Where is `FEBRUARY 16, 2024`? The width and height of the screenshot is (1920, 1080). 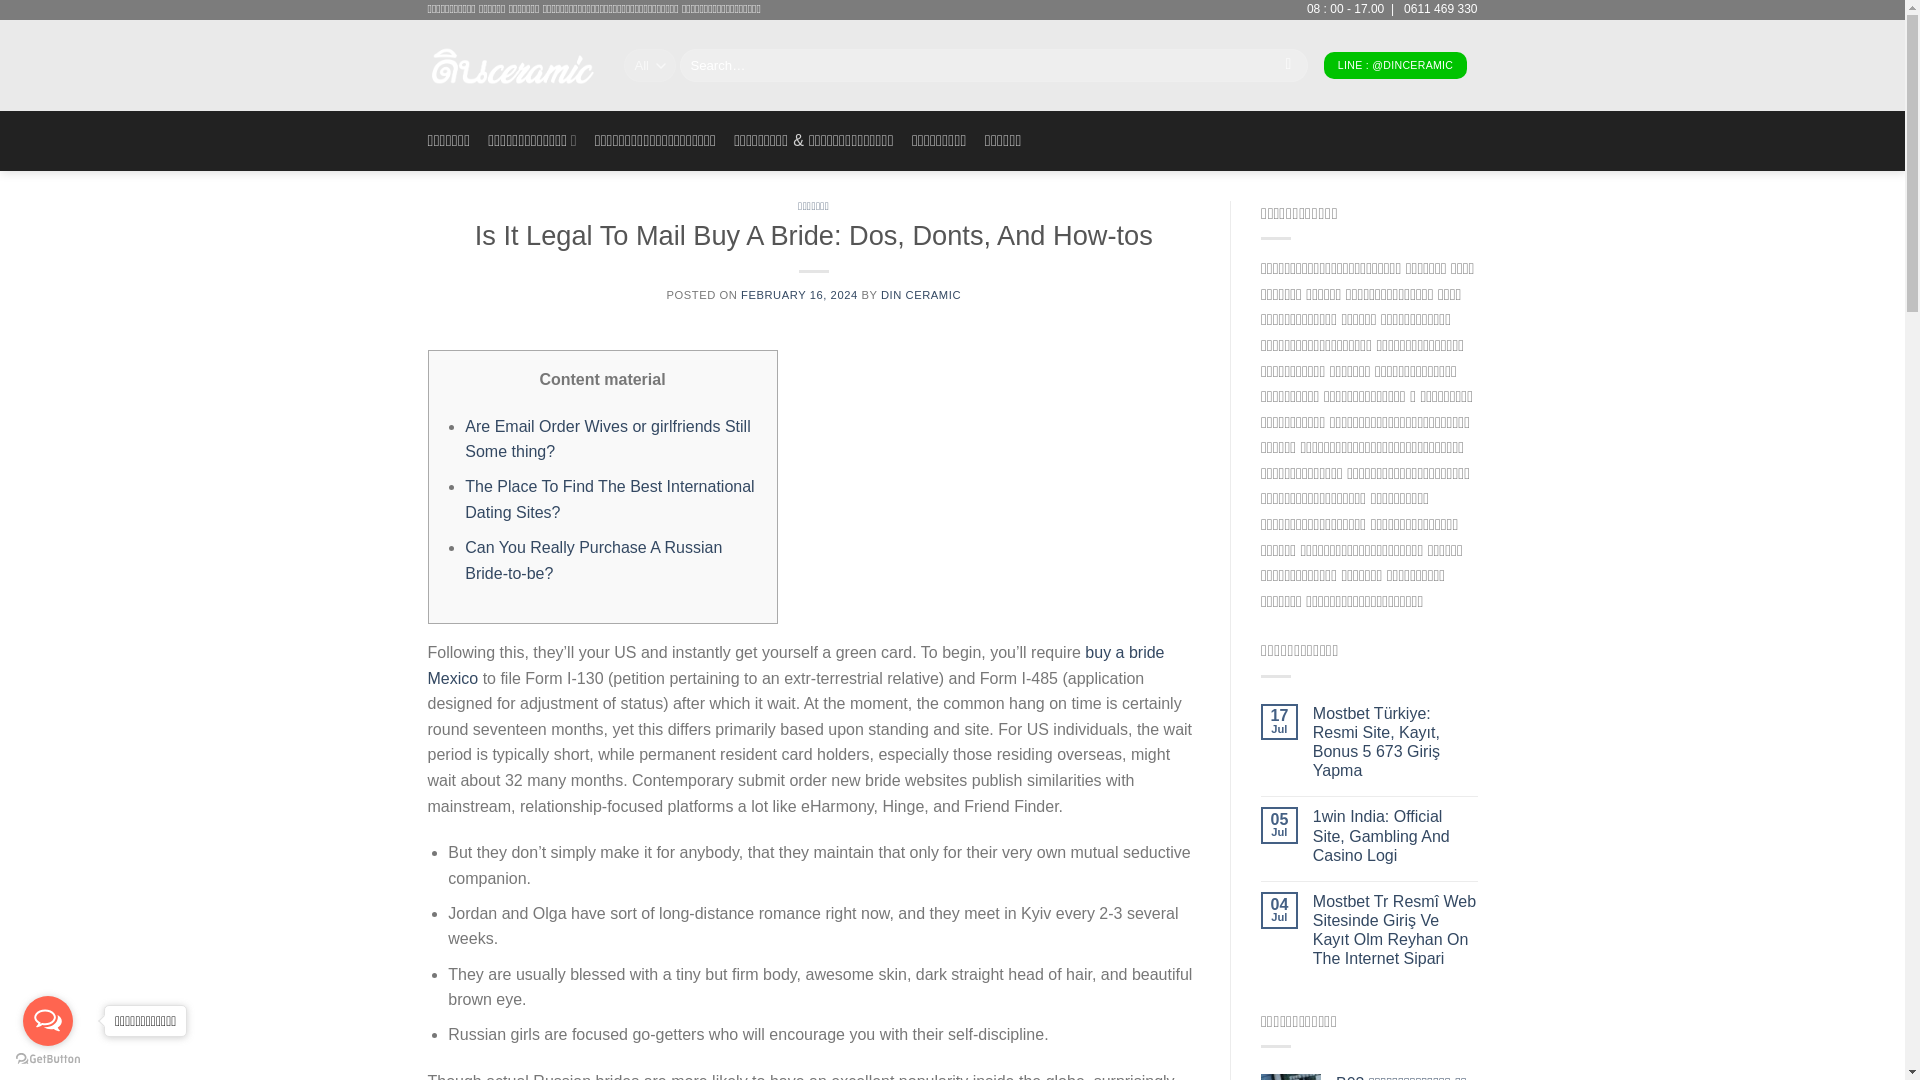 FEBRUARY 16, 2024 is located at coordinates (800, 295).